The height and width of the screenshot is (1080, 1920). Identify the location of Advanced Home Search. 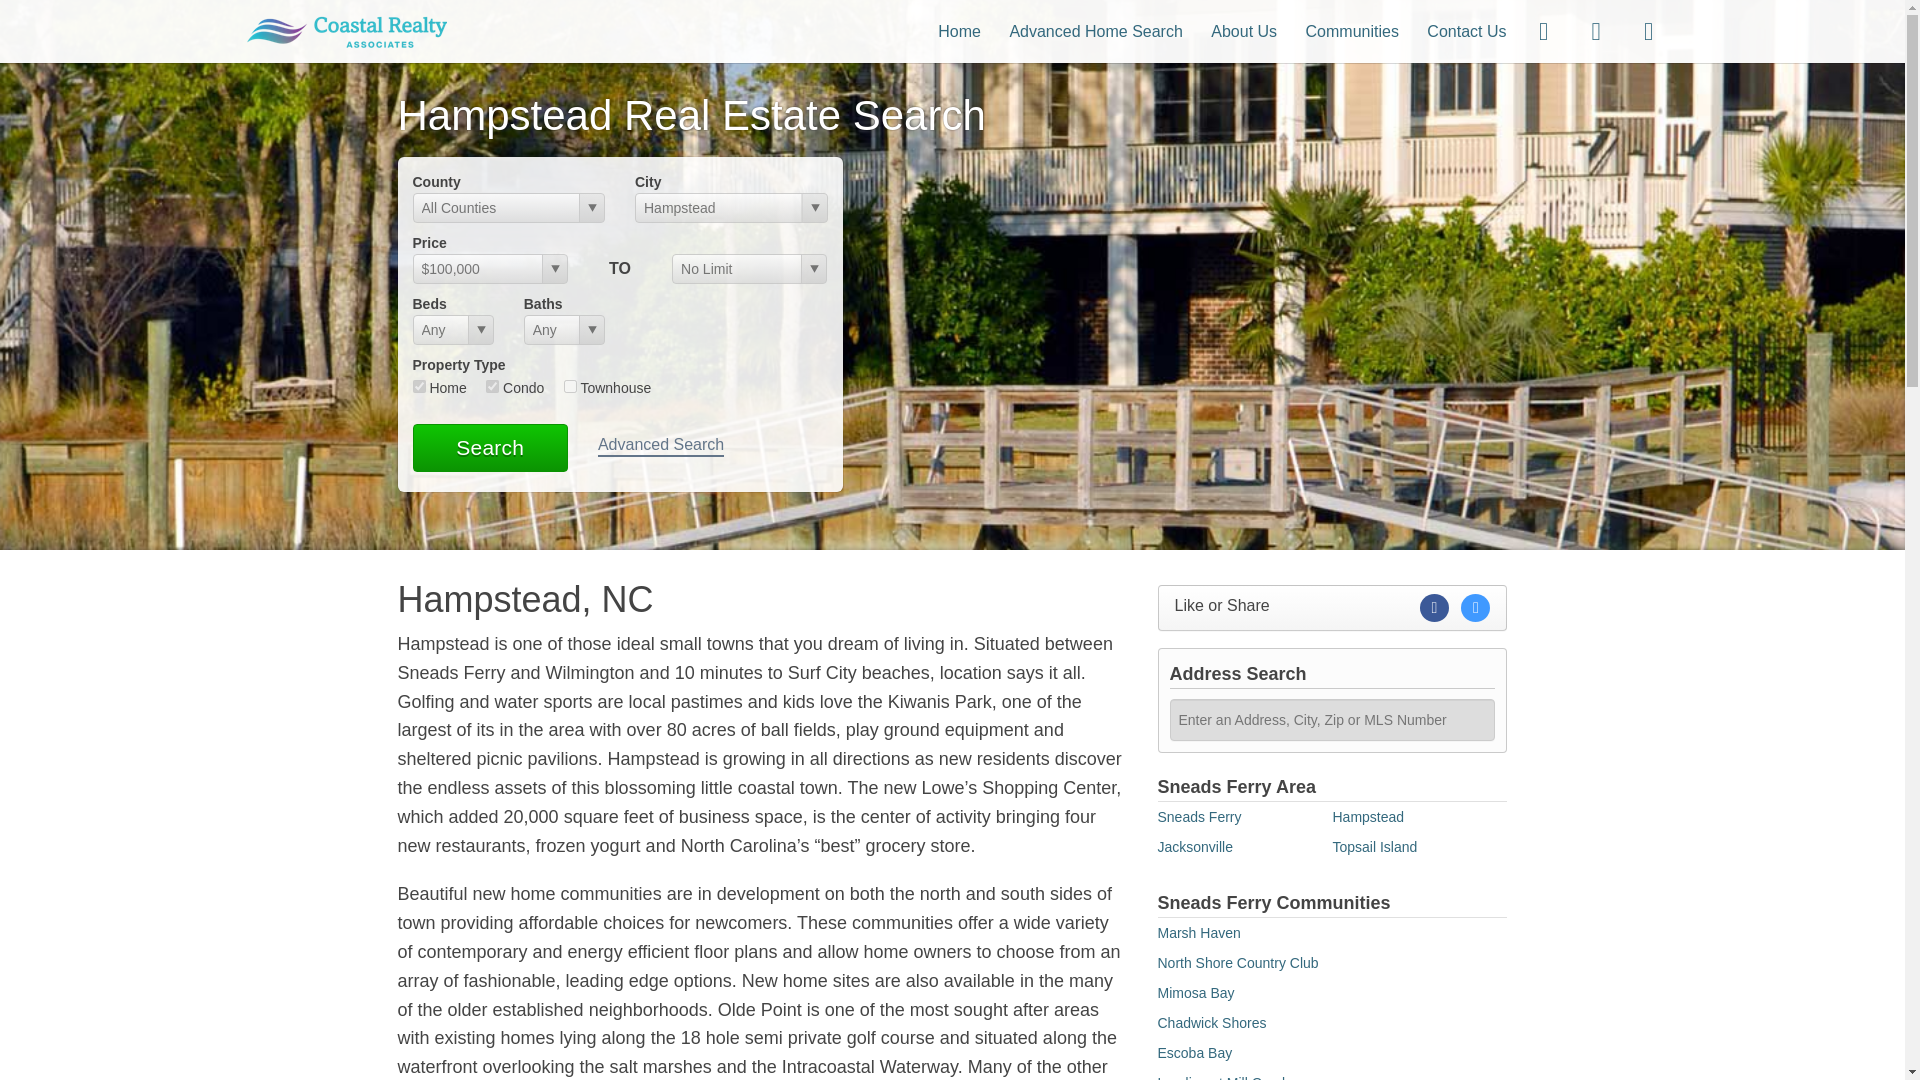
(1096, 30).